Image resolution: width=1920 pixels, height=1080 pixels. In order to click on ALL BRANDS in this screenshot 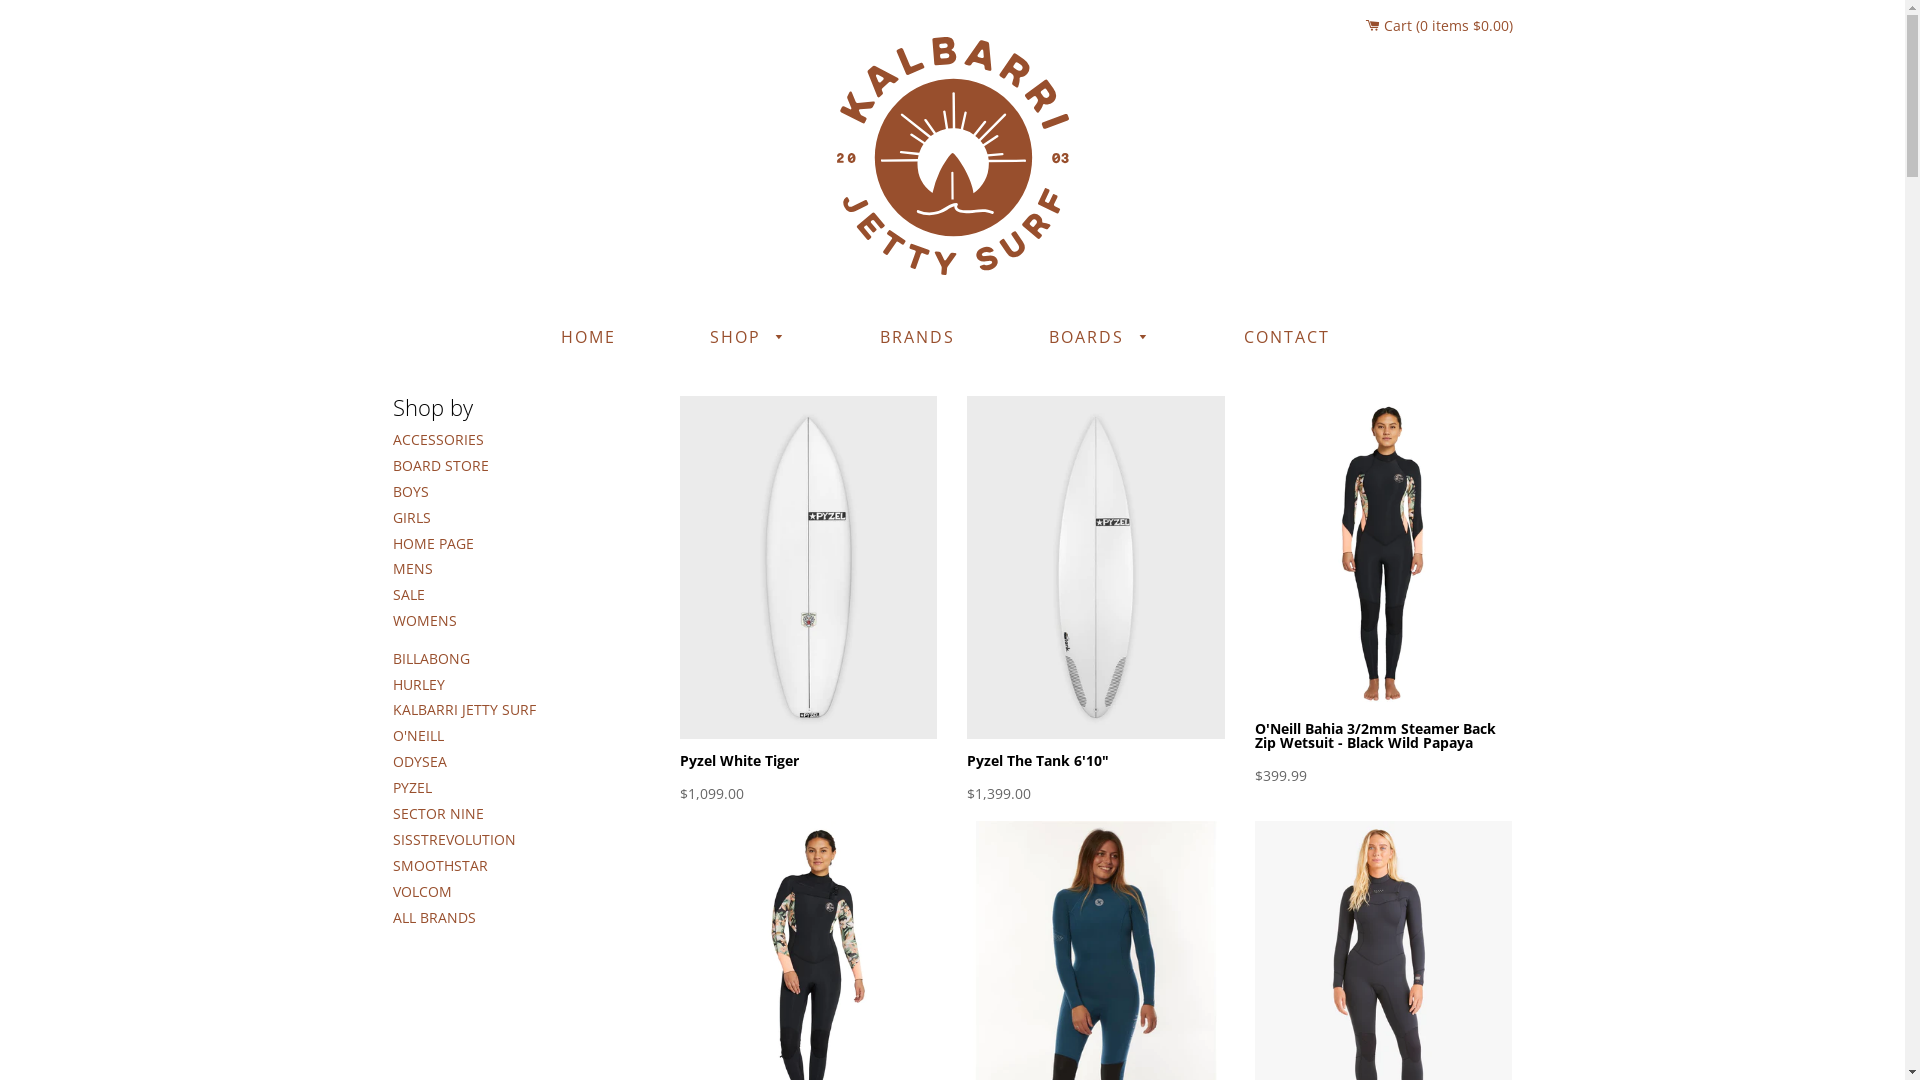, I will do `click(434, 918)`.